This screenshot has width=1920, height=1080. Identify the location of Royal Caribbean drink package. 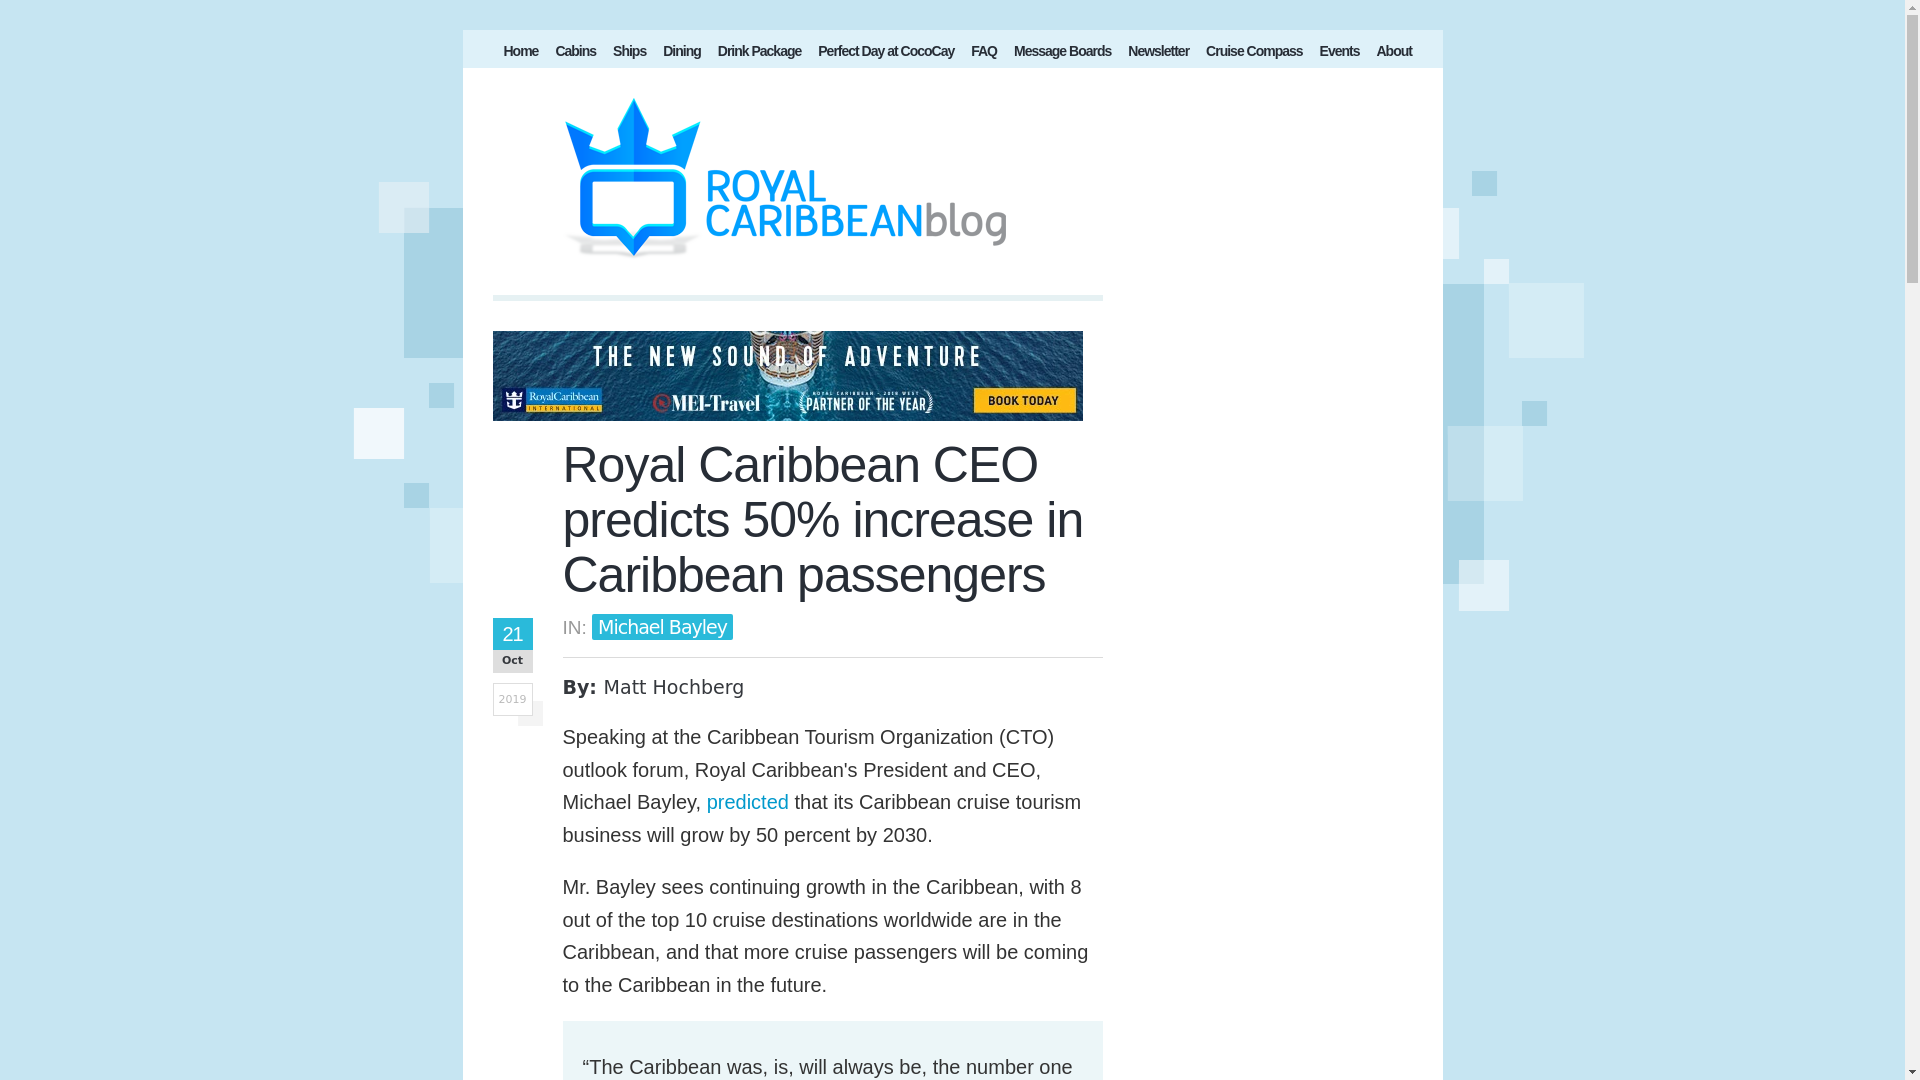
(760, 54).